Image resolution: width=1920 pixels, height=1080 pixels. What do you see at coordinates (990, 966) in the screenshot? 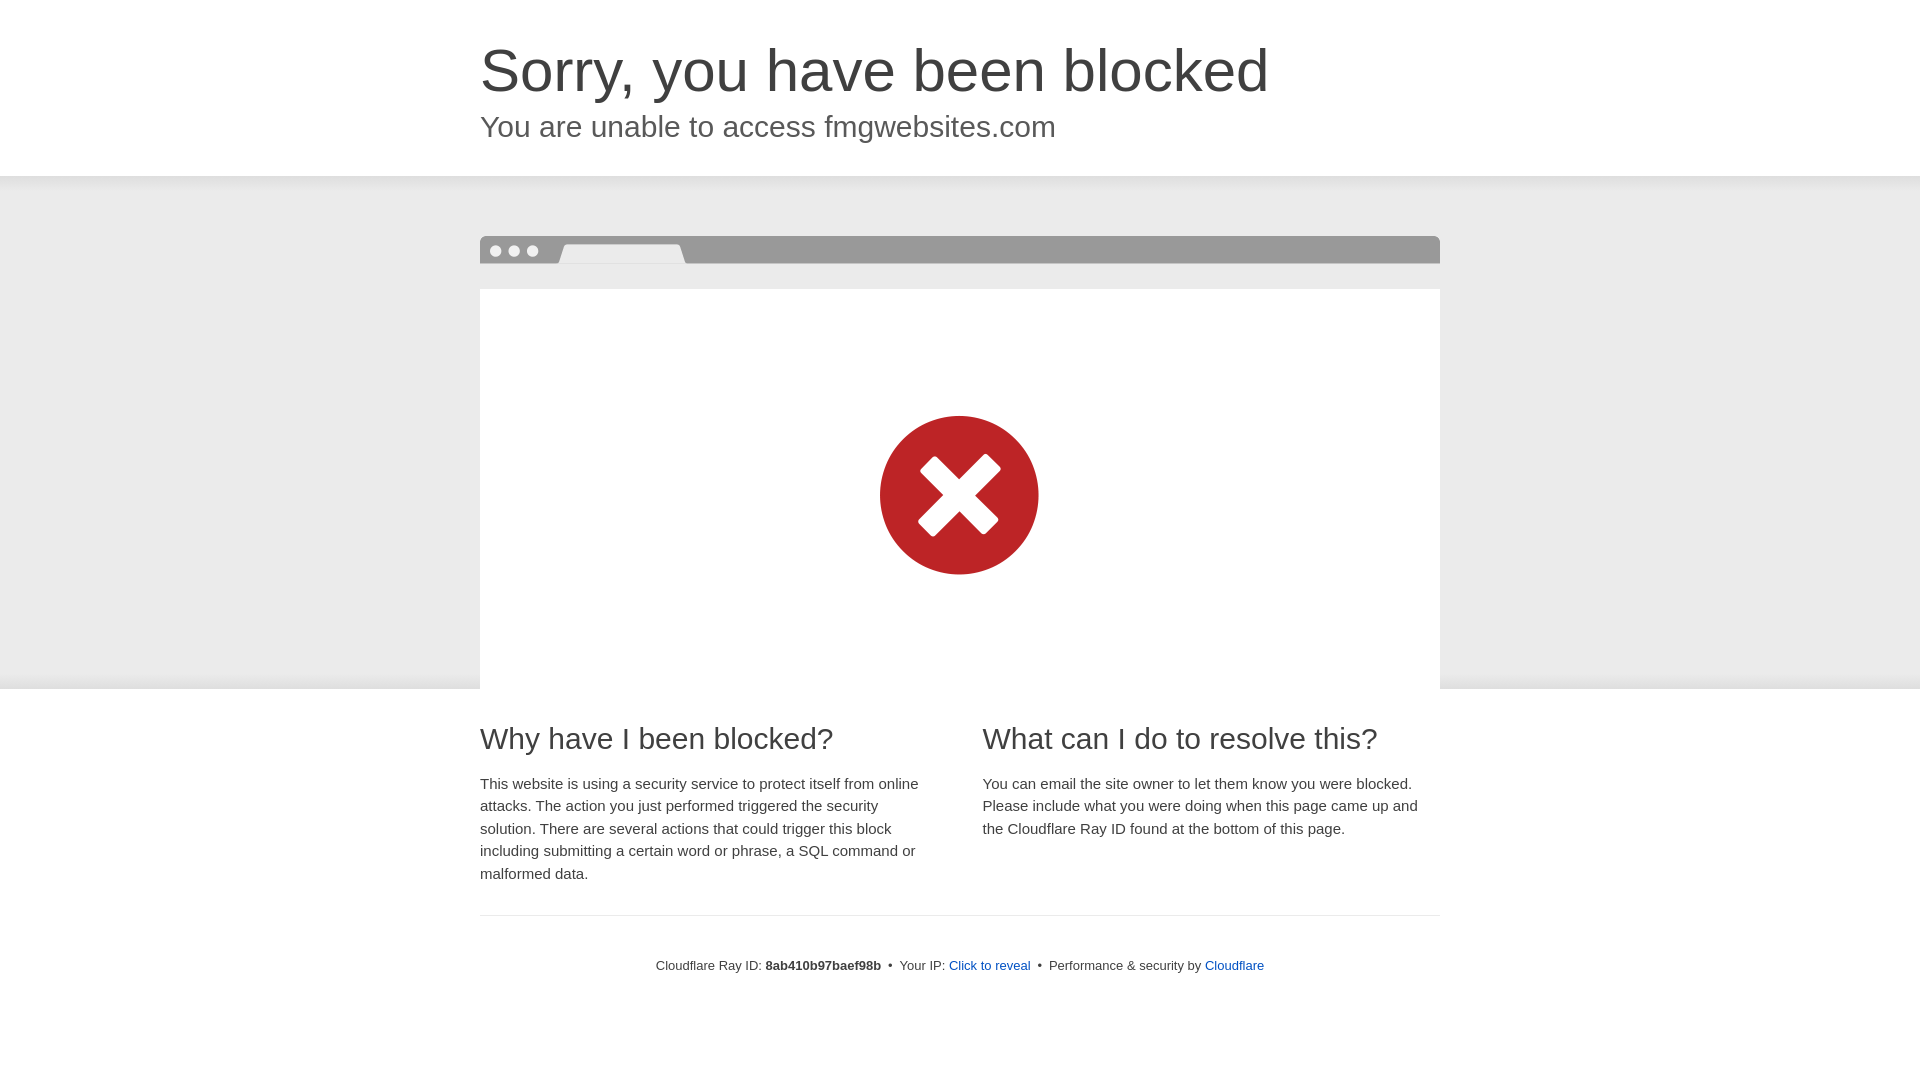
I see `Click to reveal` at bounding box center [990, 966].